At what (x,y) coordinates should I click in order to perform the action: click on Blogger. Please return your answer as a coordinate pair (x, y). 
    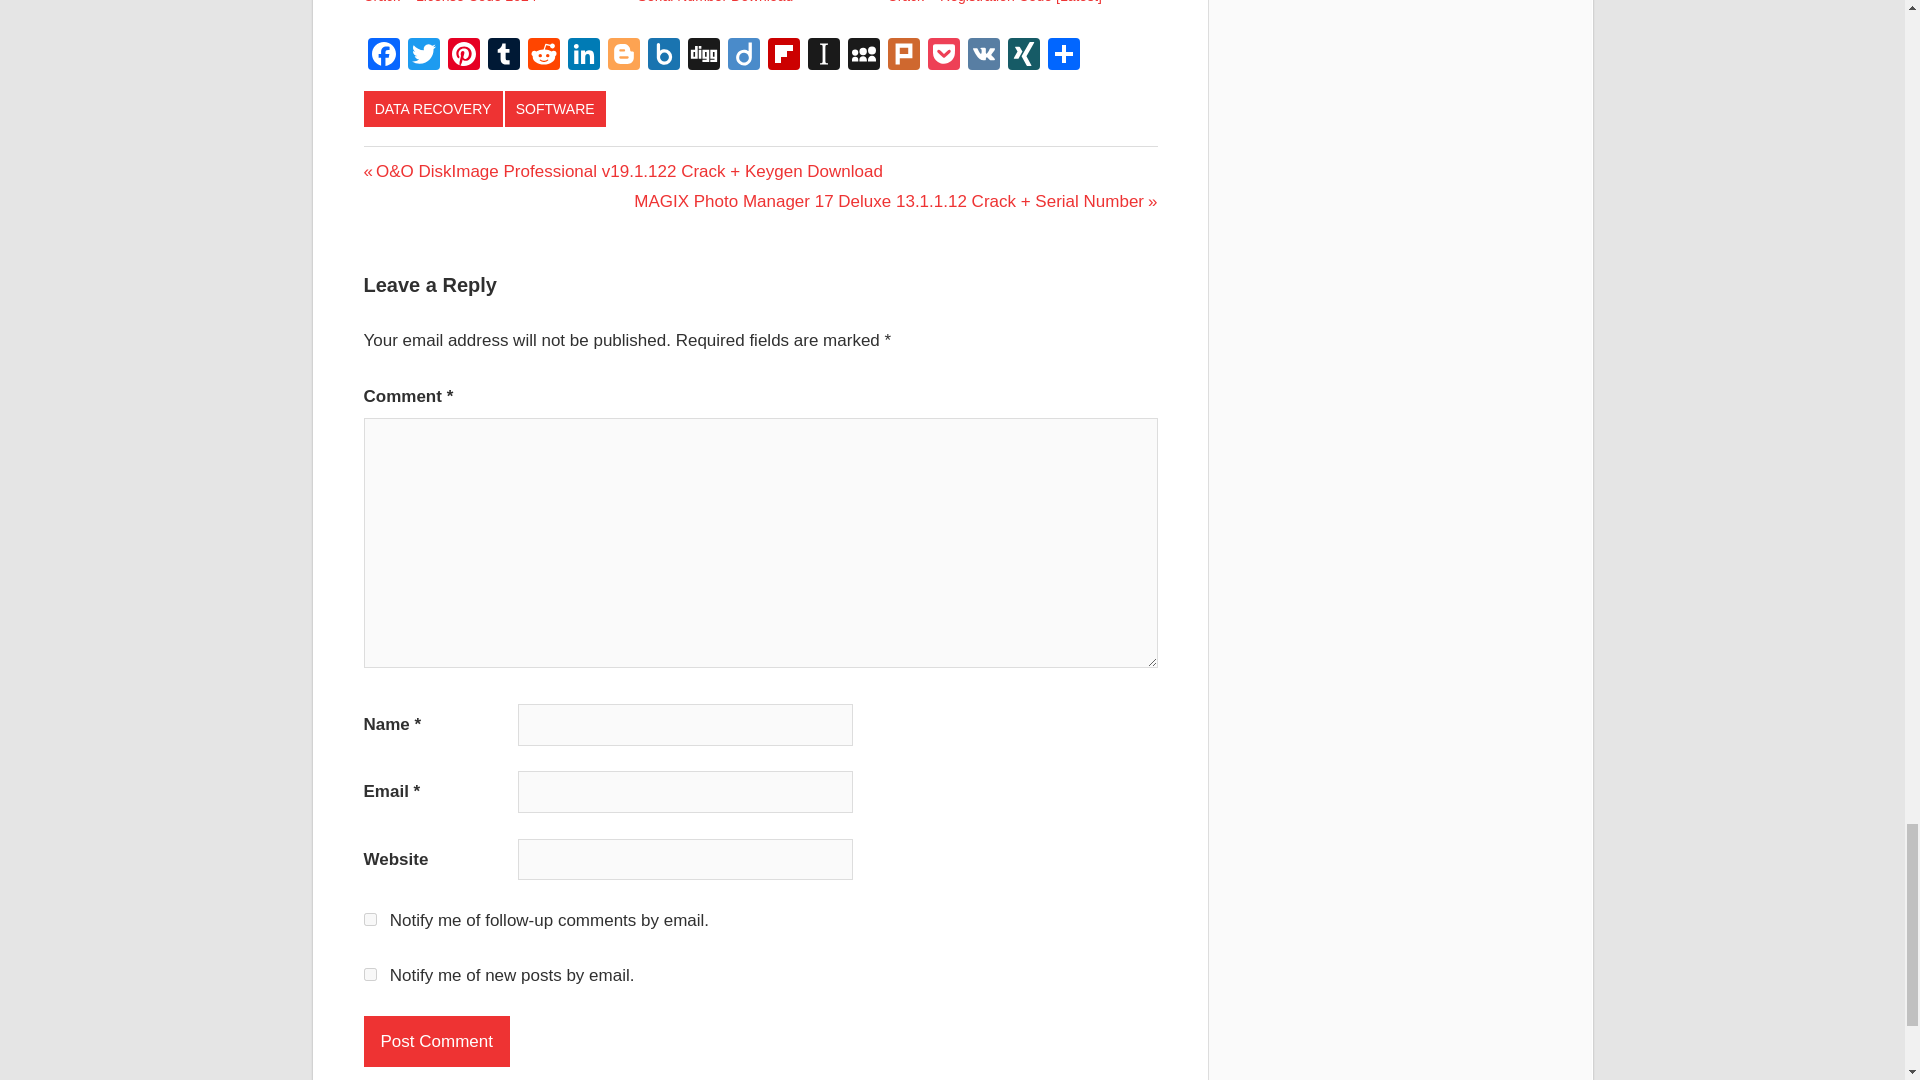
    Looking at the image, I should click on (624, 56).